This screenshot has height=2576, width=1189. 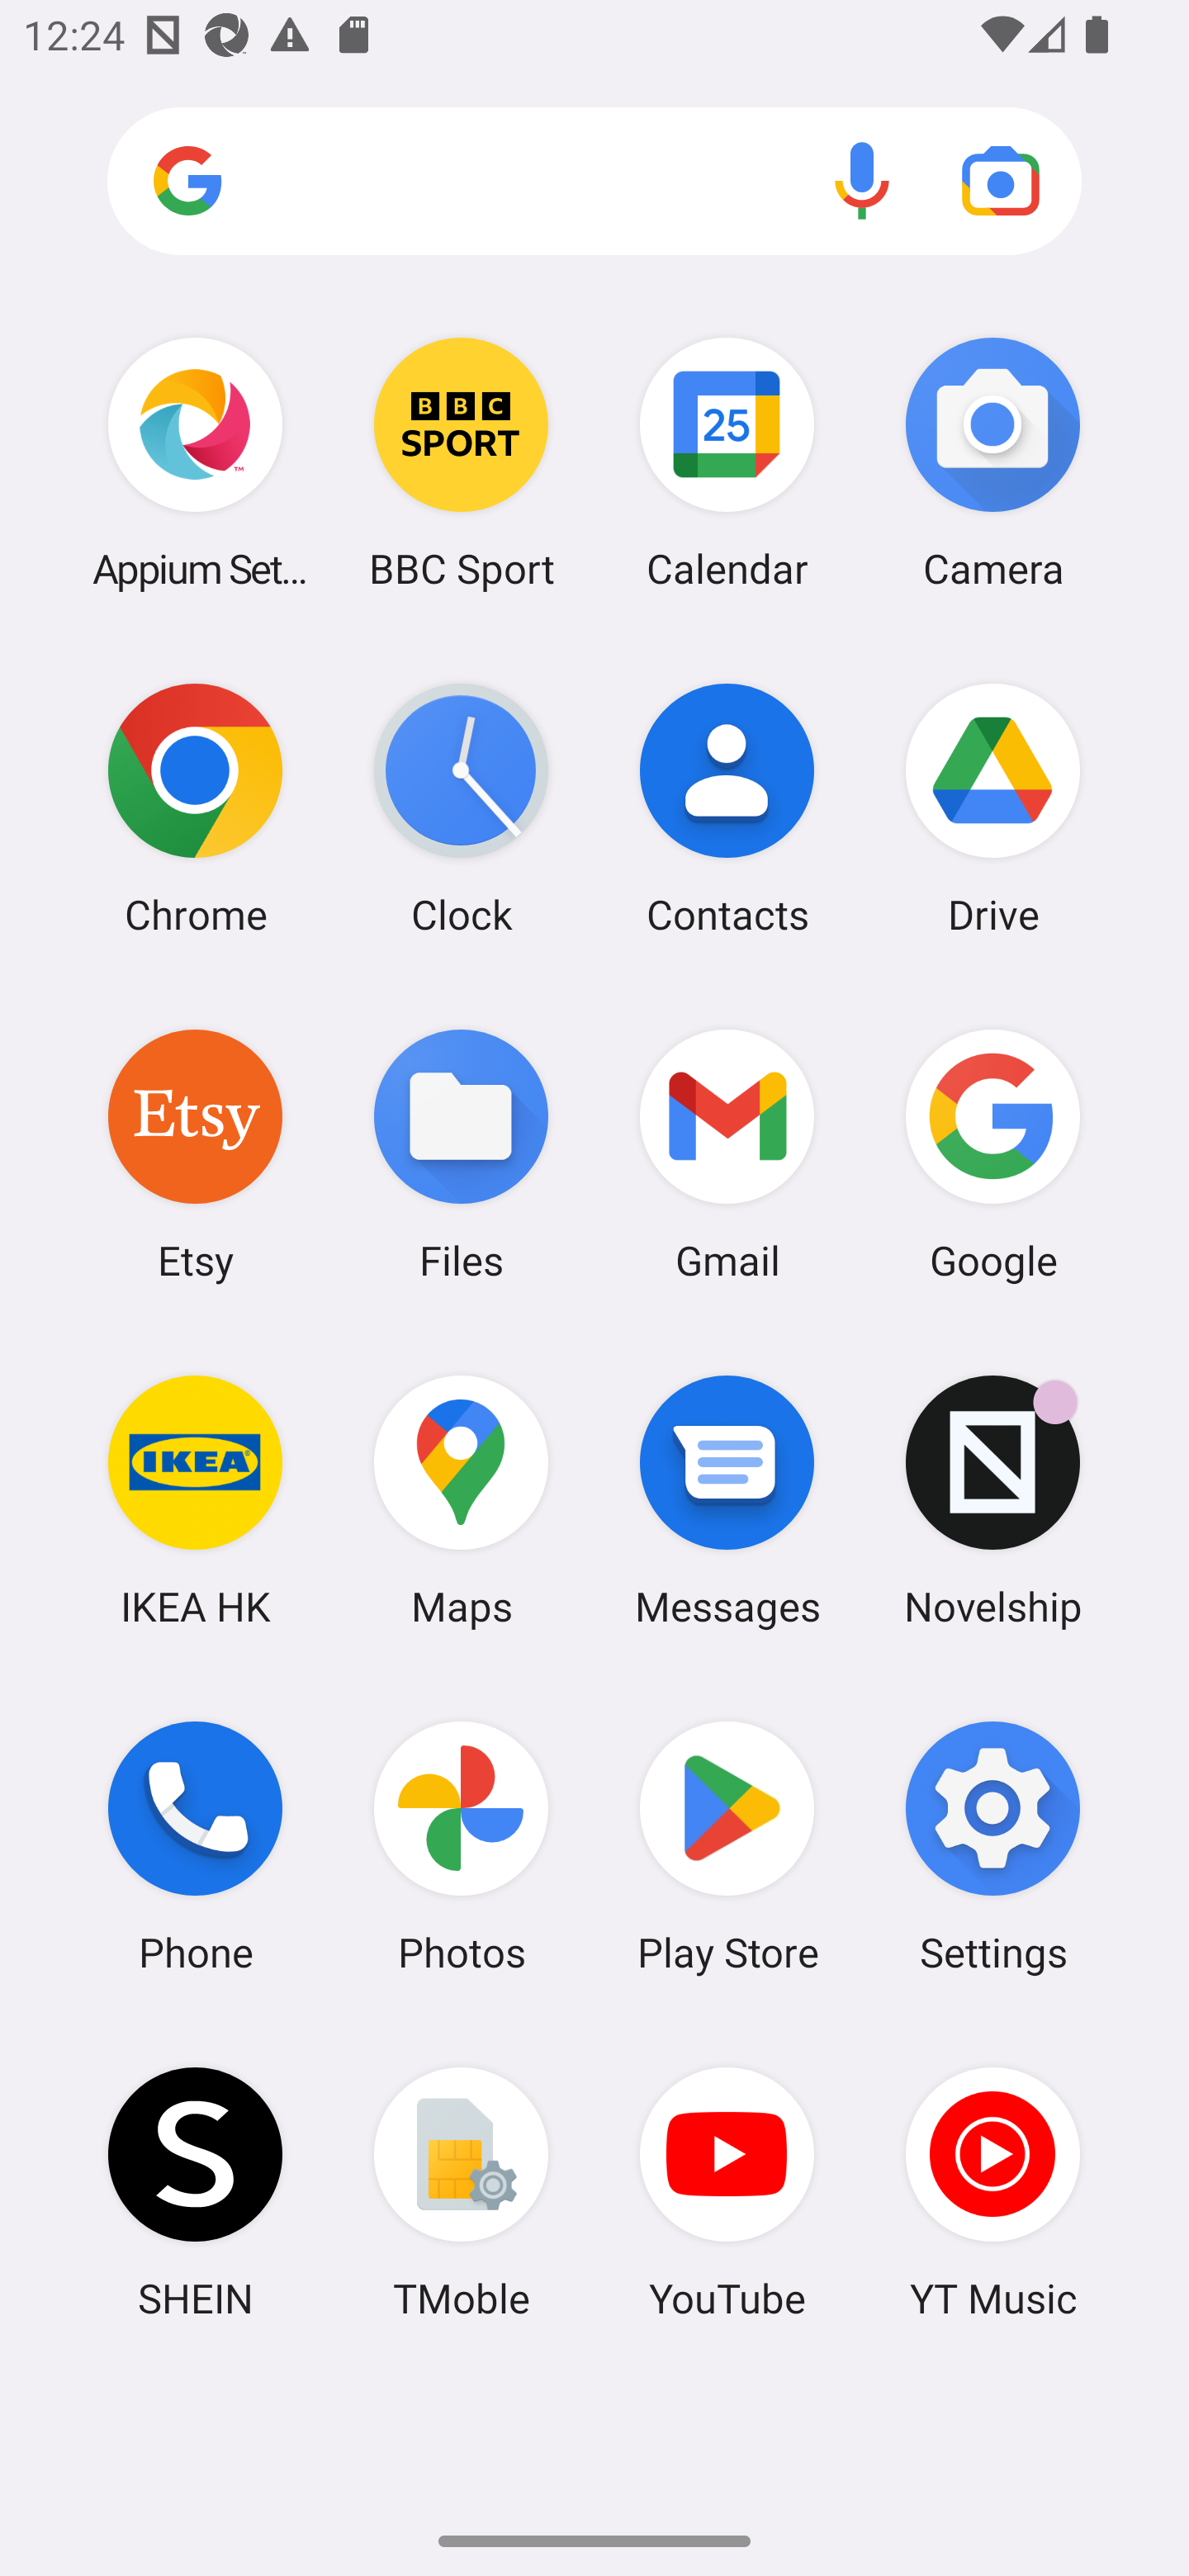 What do you see at coordinates (862, 180) in the screenshot?
I see `Voice search` at bounding box center [862, 180].